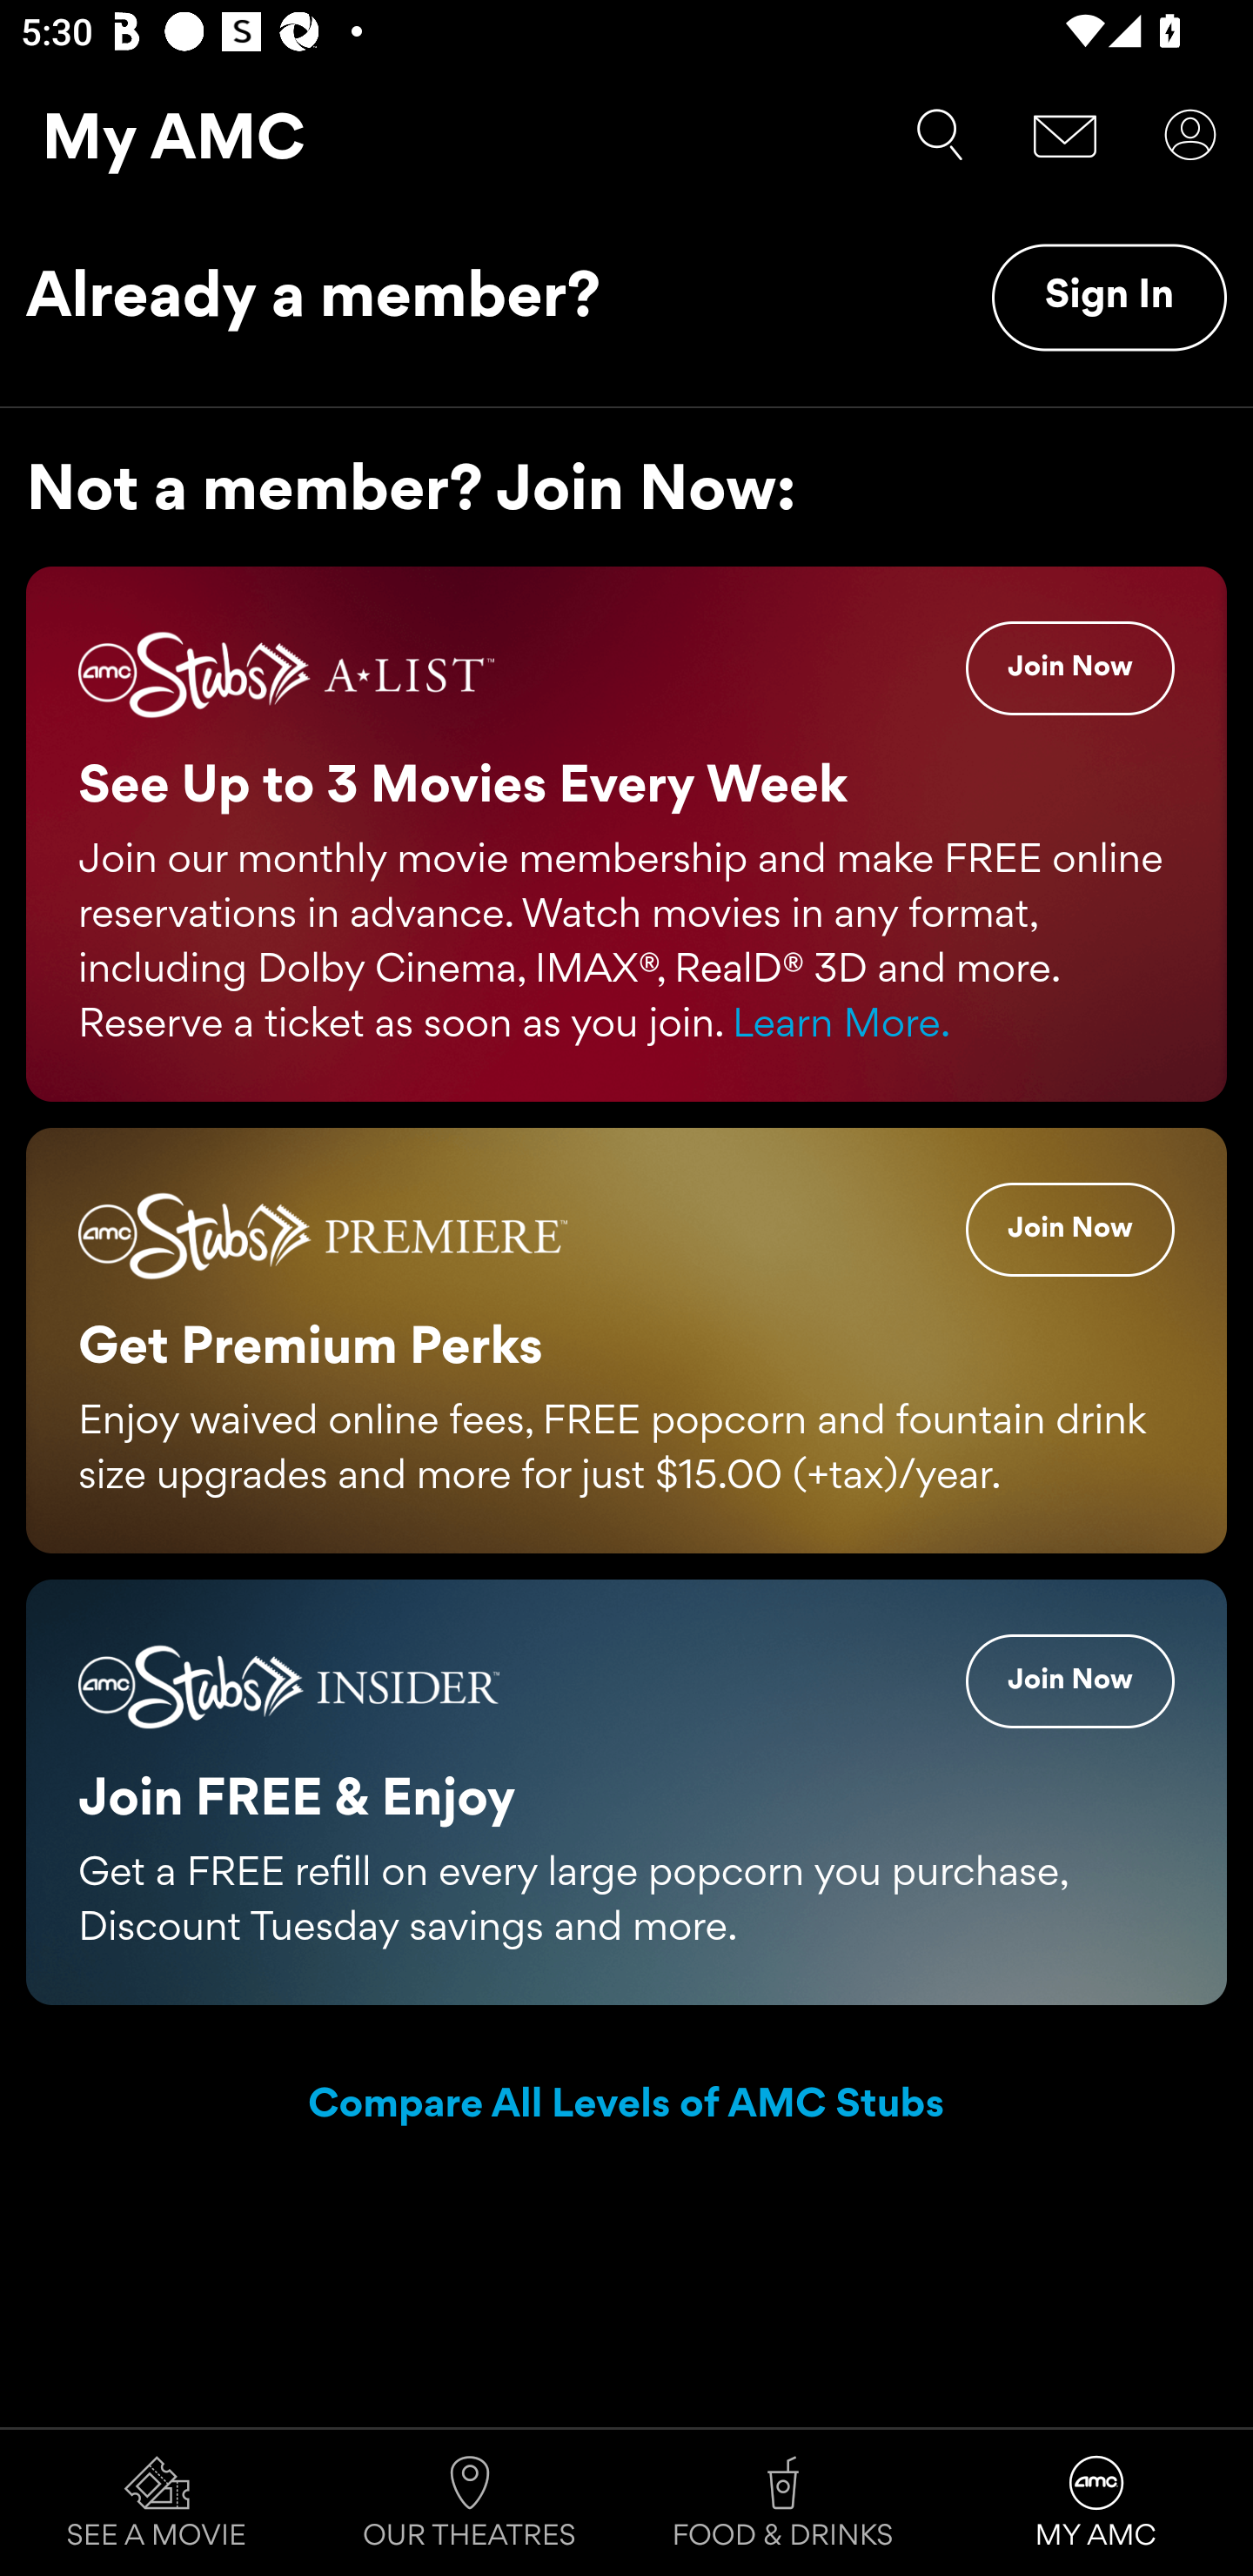  Describe the element at coordinates (626, 2107) in the screenshot. I see `Compare All Levels of AMC Stubs` at that location.